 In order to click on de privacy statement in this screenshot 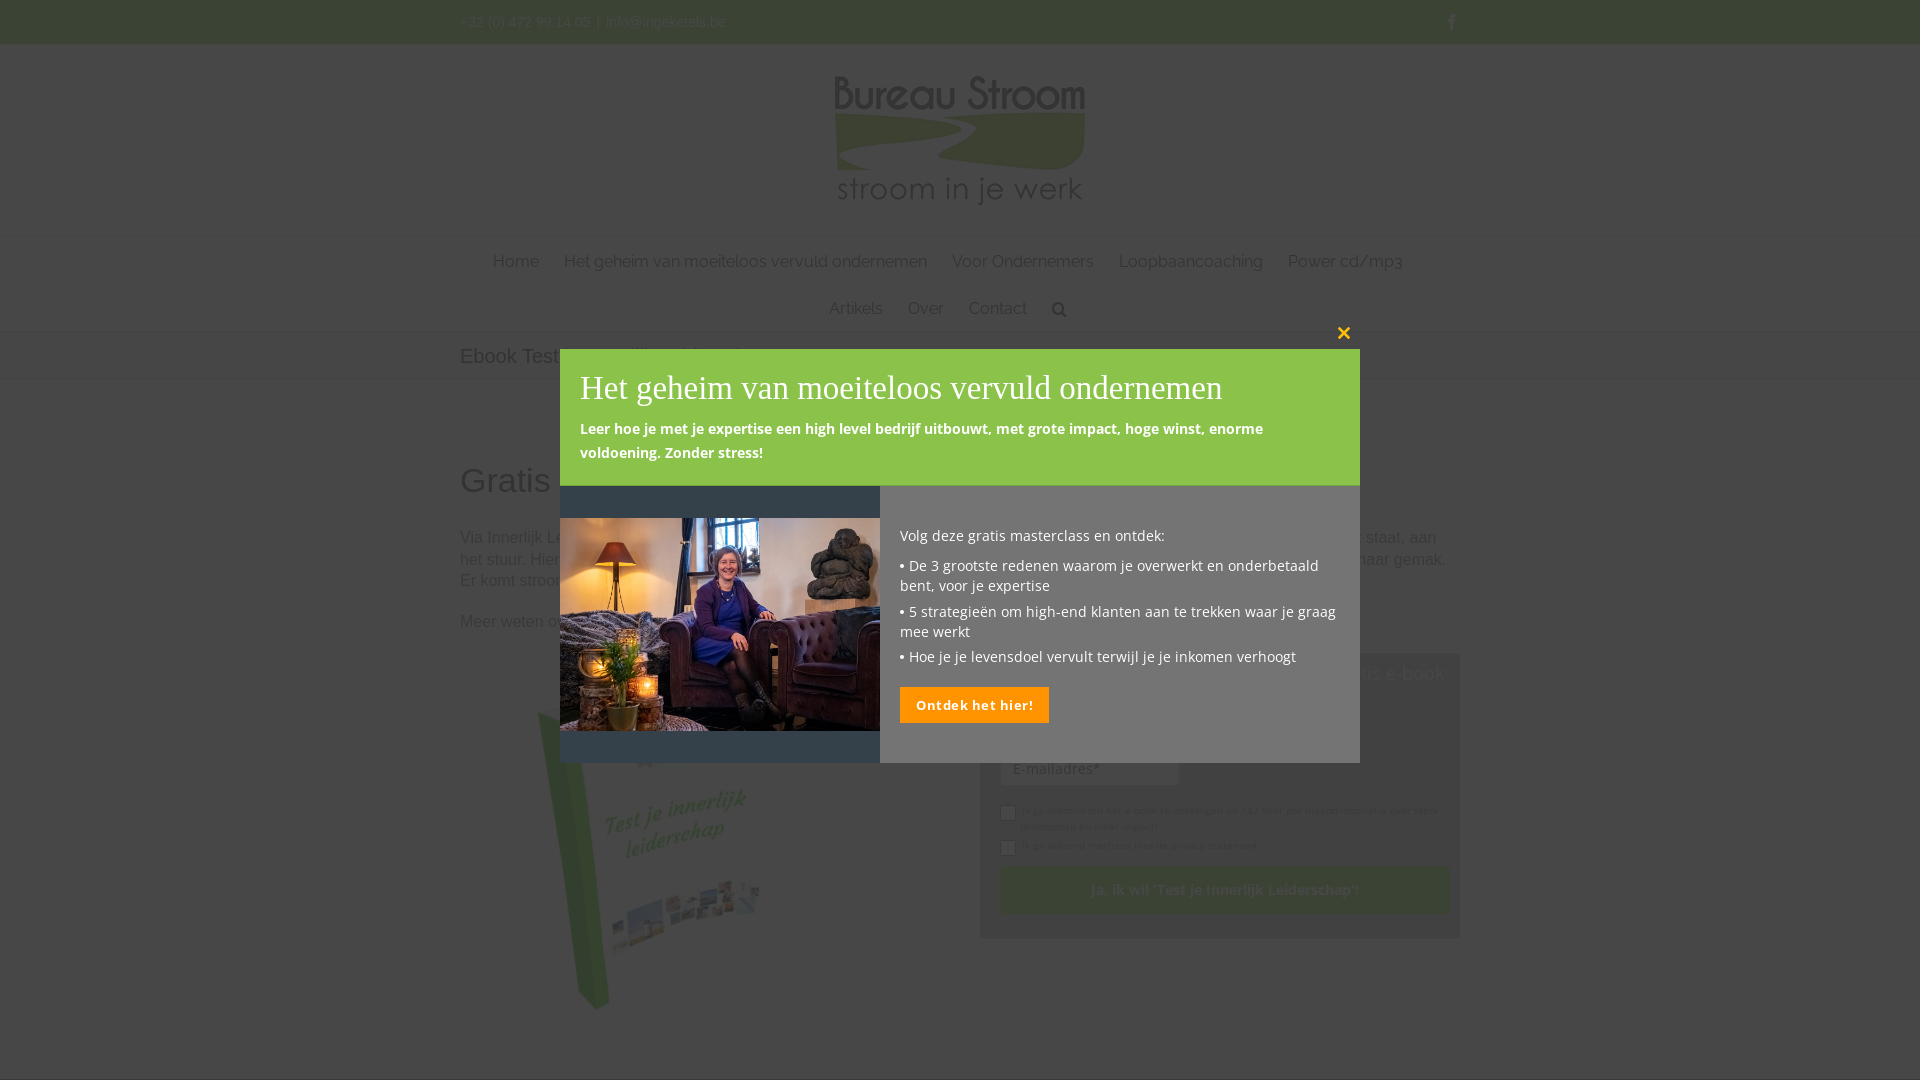, I will do `click(1207, 844)`.